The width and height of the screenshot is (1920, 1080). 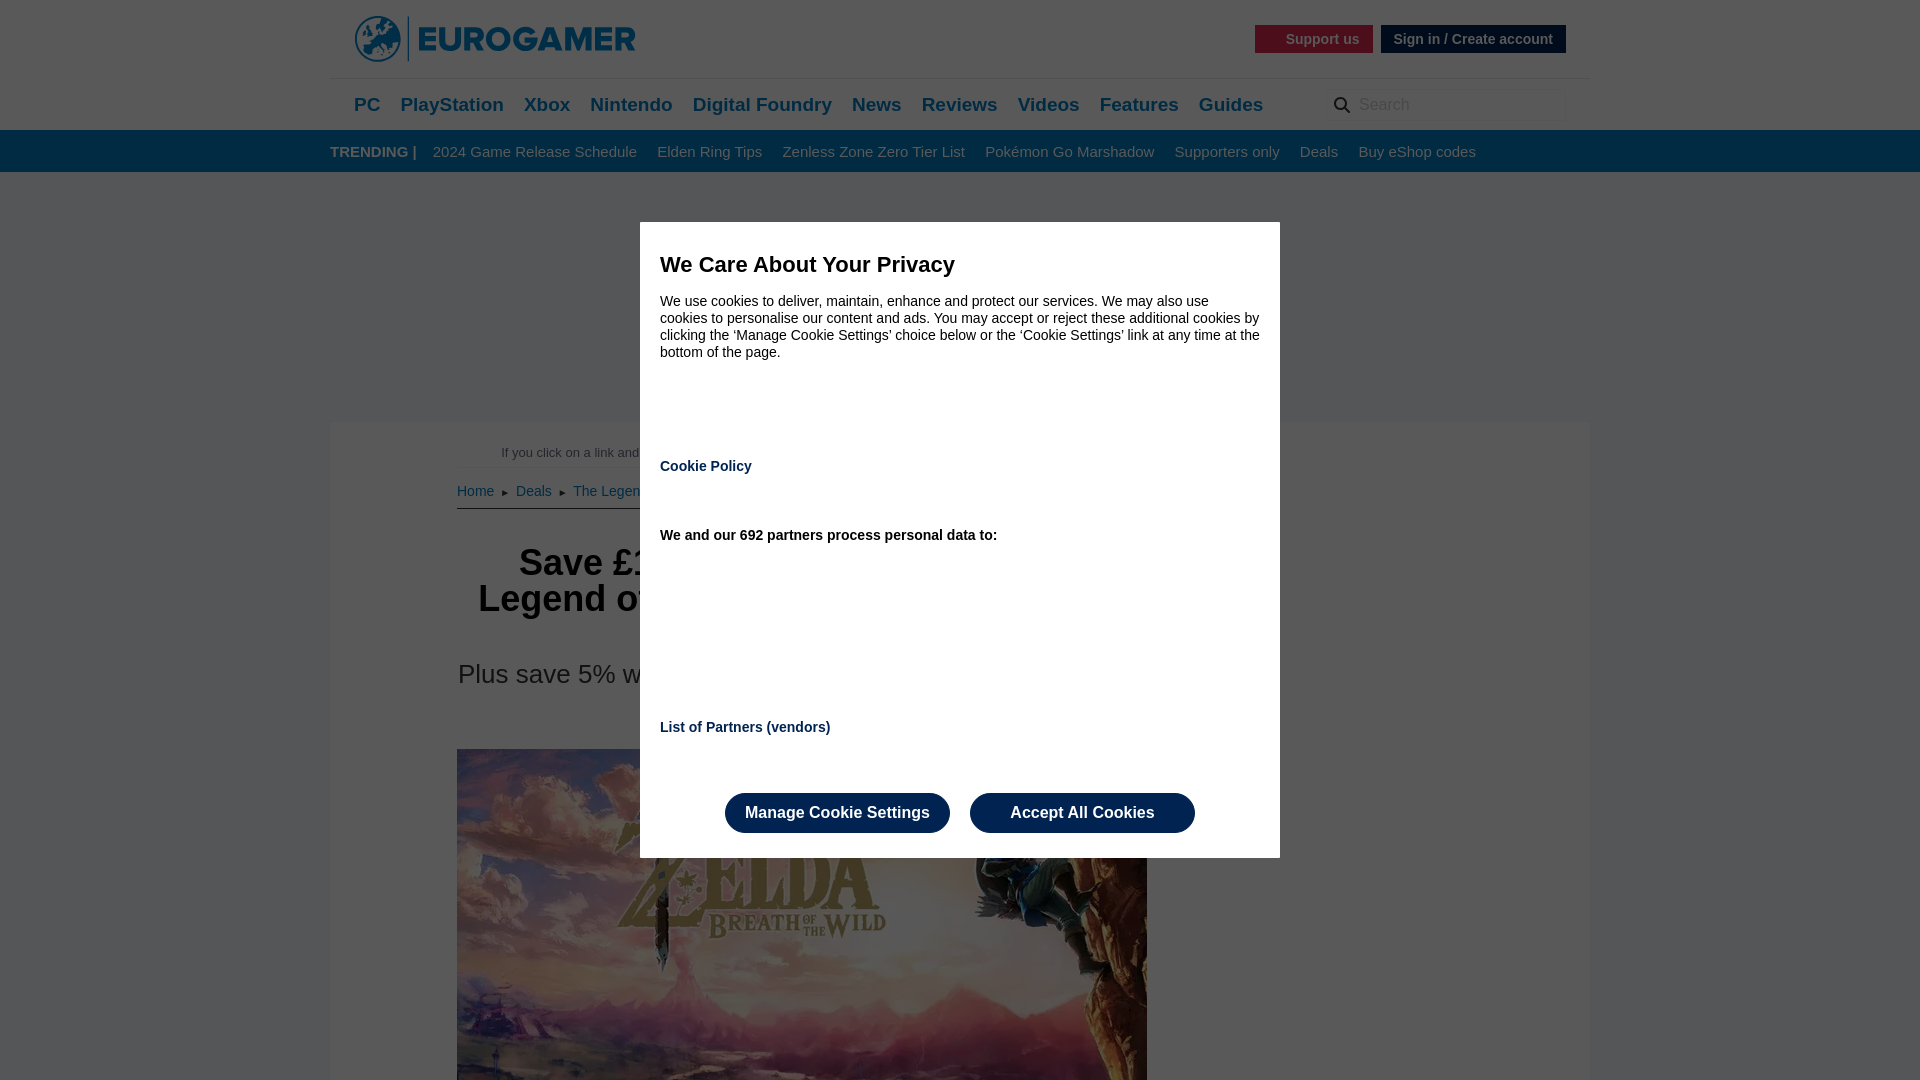 What do you see at coordinates (535, 152) in the screenshot?
I see `2024 Game Release Schedule` at bounding box center [535, 152].